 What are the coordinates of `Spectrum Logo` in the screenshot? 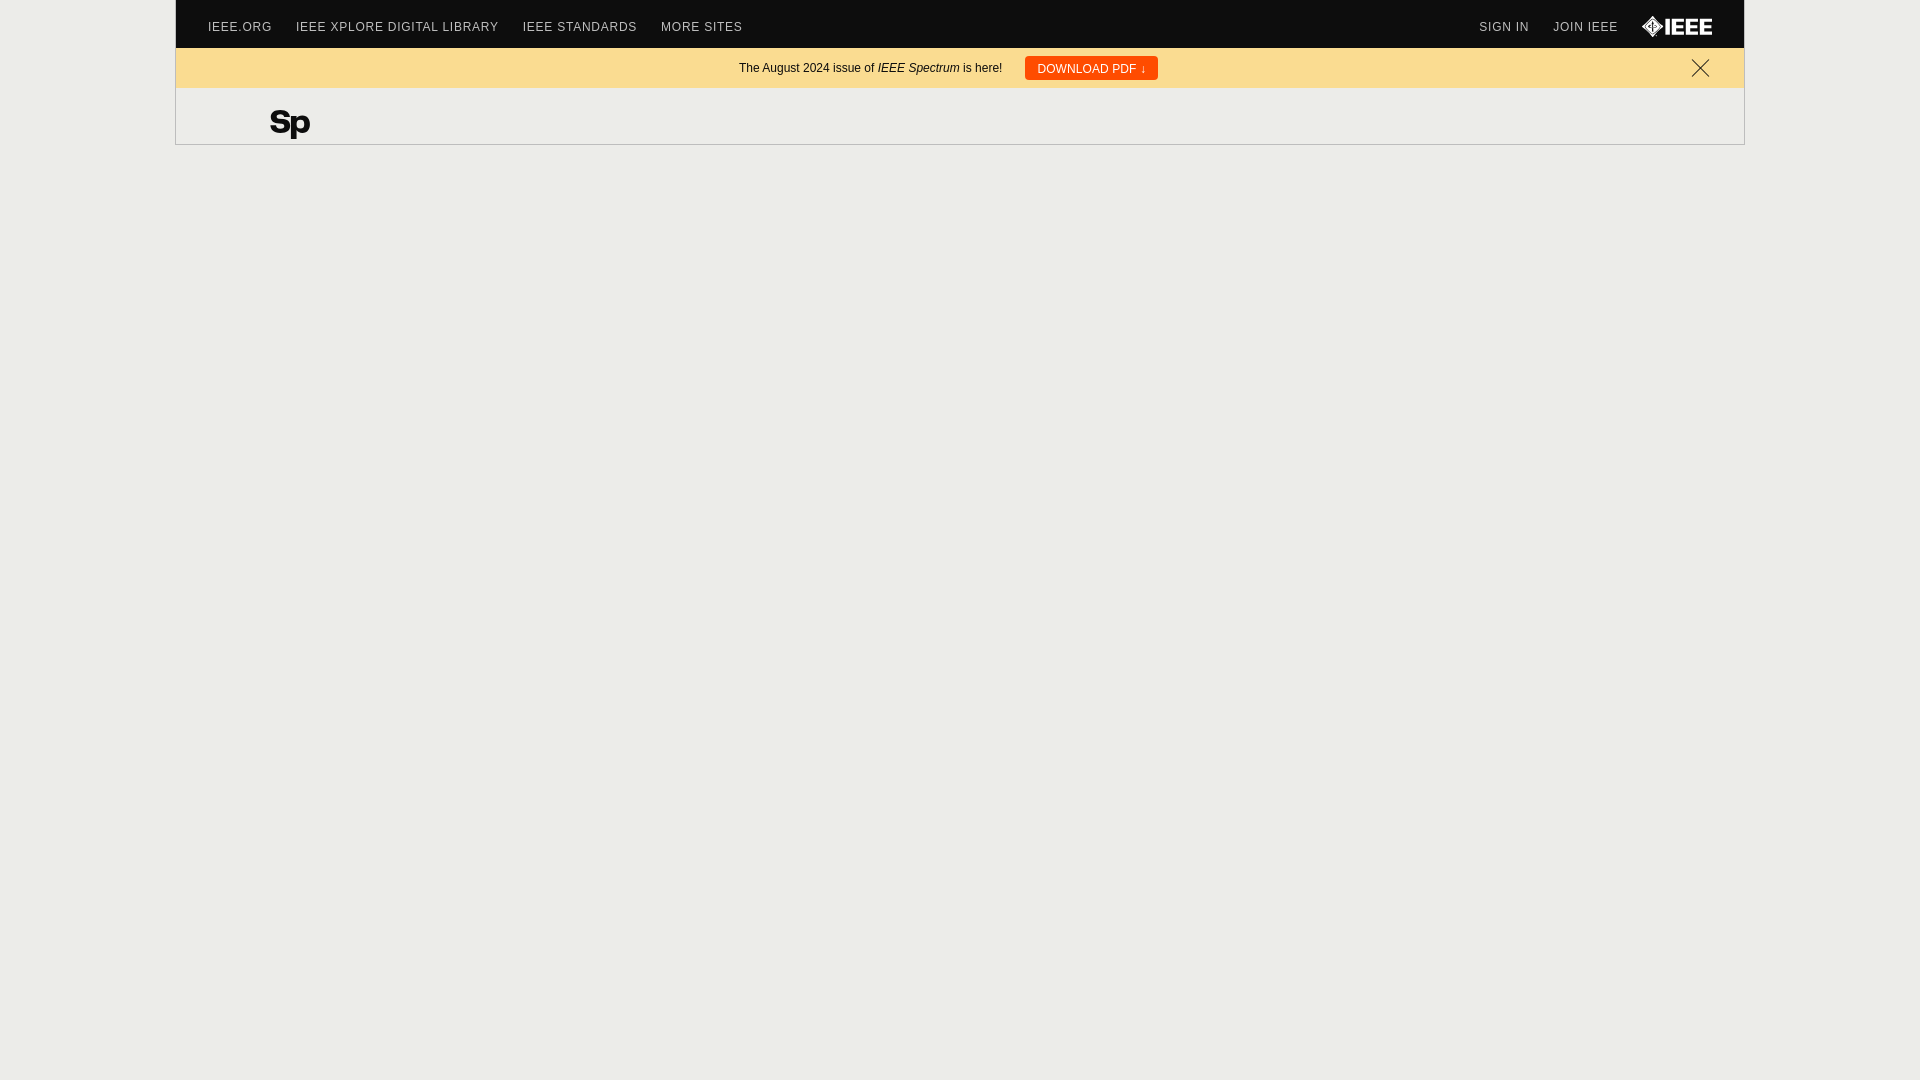 It's located at (314, 122).